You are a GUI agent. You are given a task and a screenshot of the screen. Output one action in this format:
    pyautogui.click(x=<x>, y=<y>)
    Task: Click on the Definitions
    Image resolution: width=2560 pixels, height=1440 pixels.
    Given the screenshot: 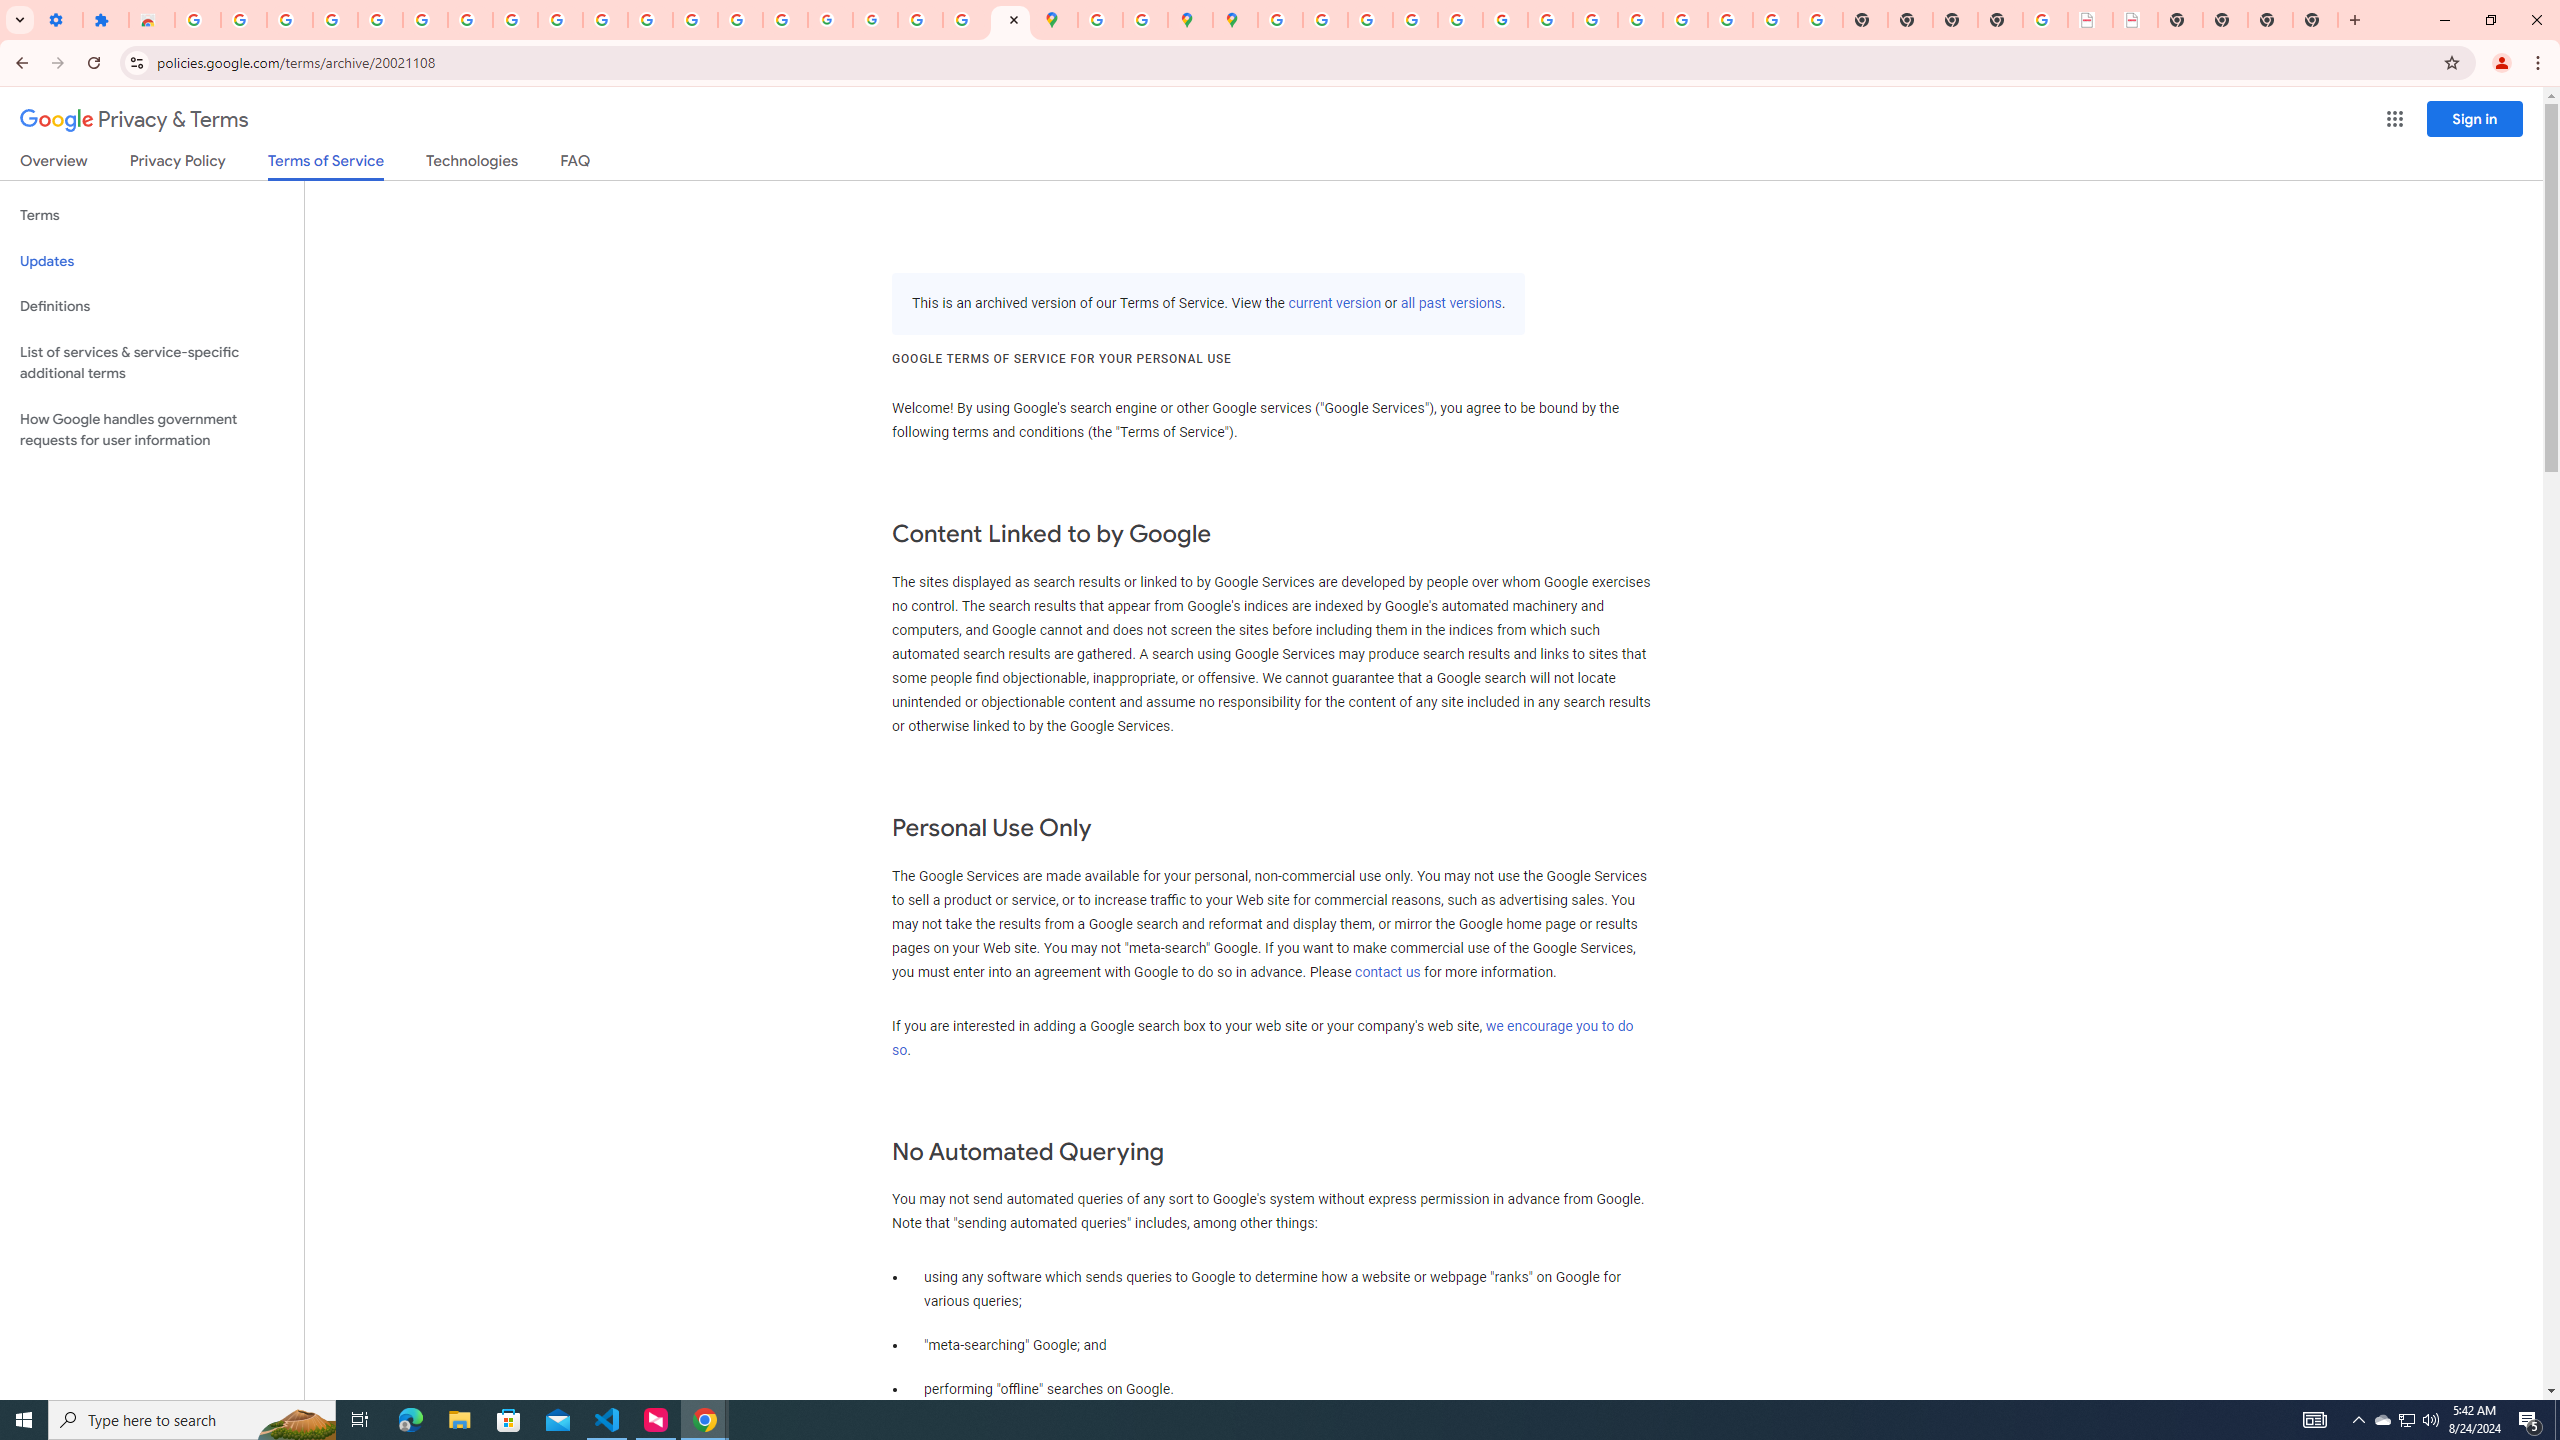 What is the action you would take?
    pyautogui.click(x=152, y=306)
    